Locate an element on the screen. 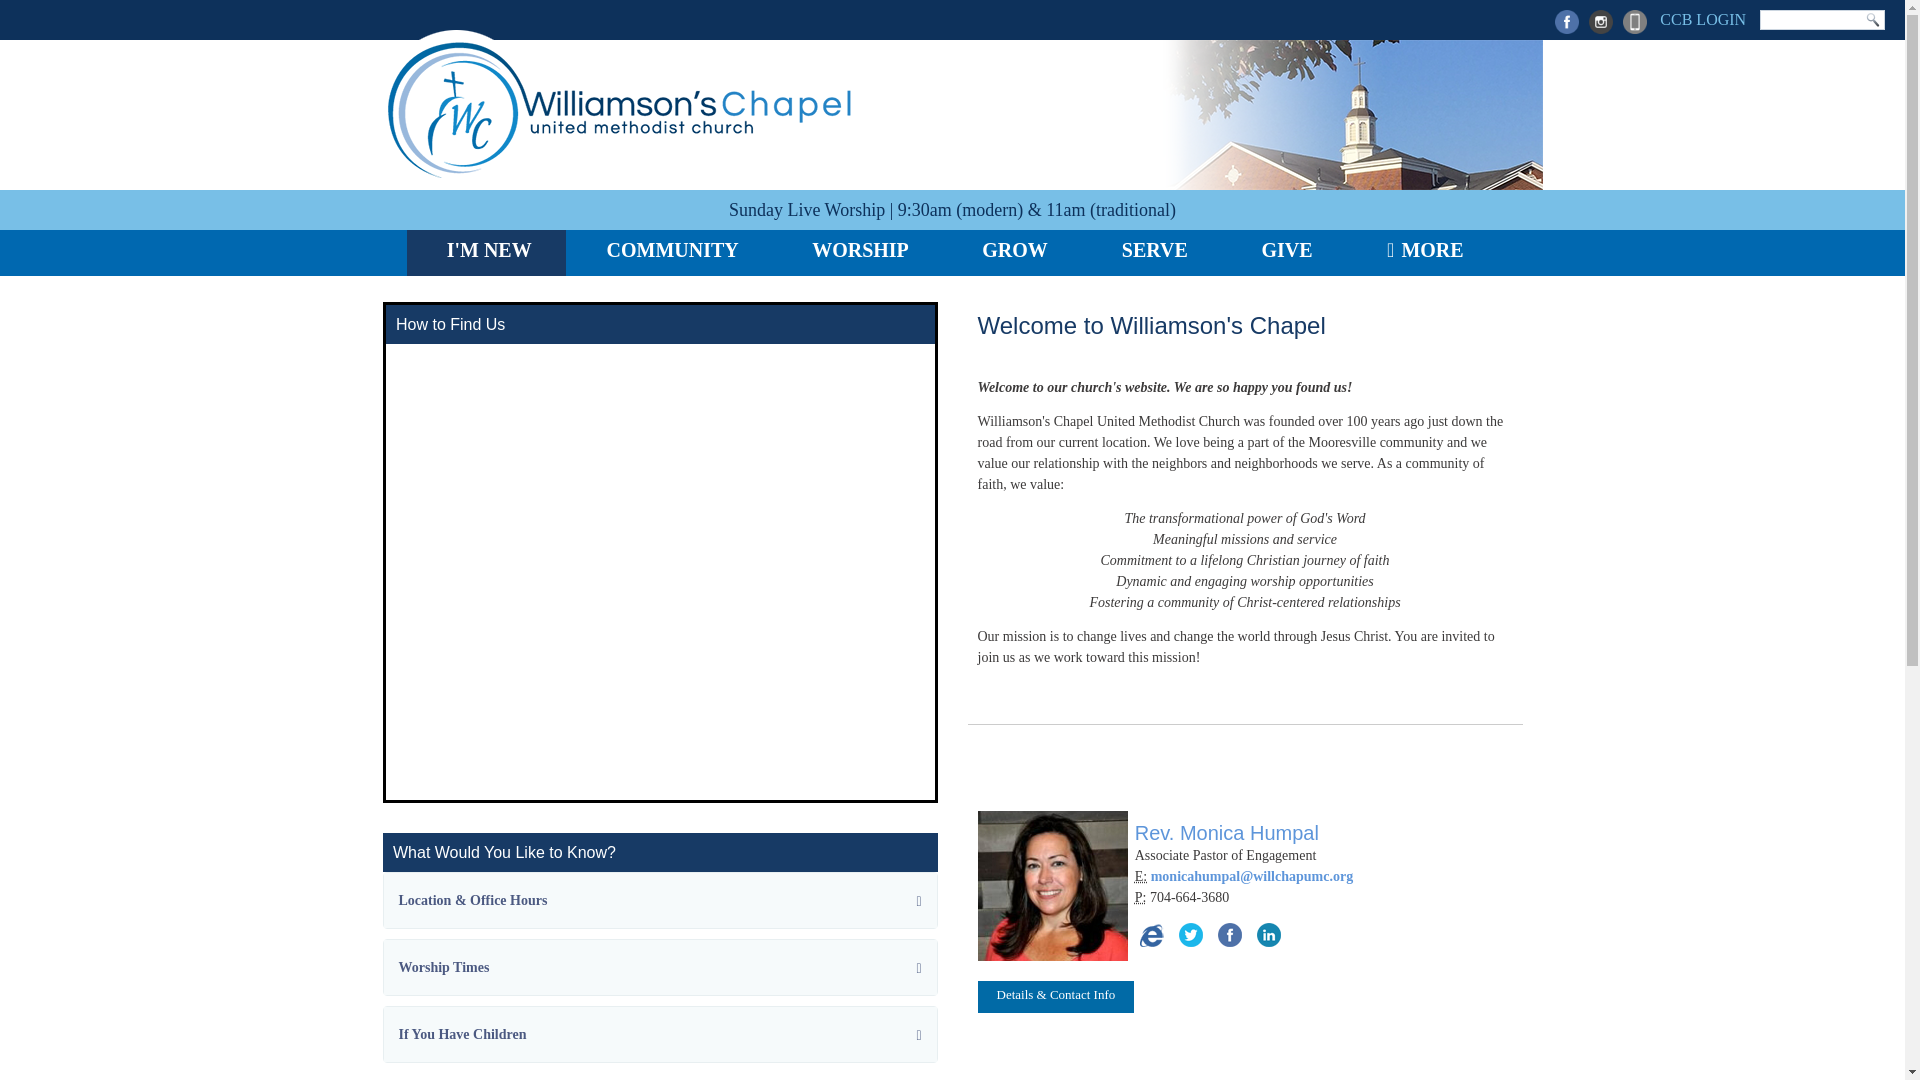 This screenshot has height=1080, width=1920. GIVE is located at coordinates (1284, 253).